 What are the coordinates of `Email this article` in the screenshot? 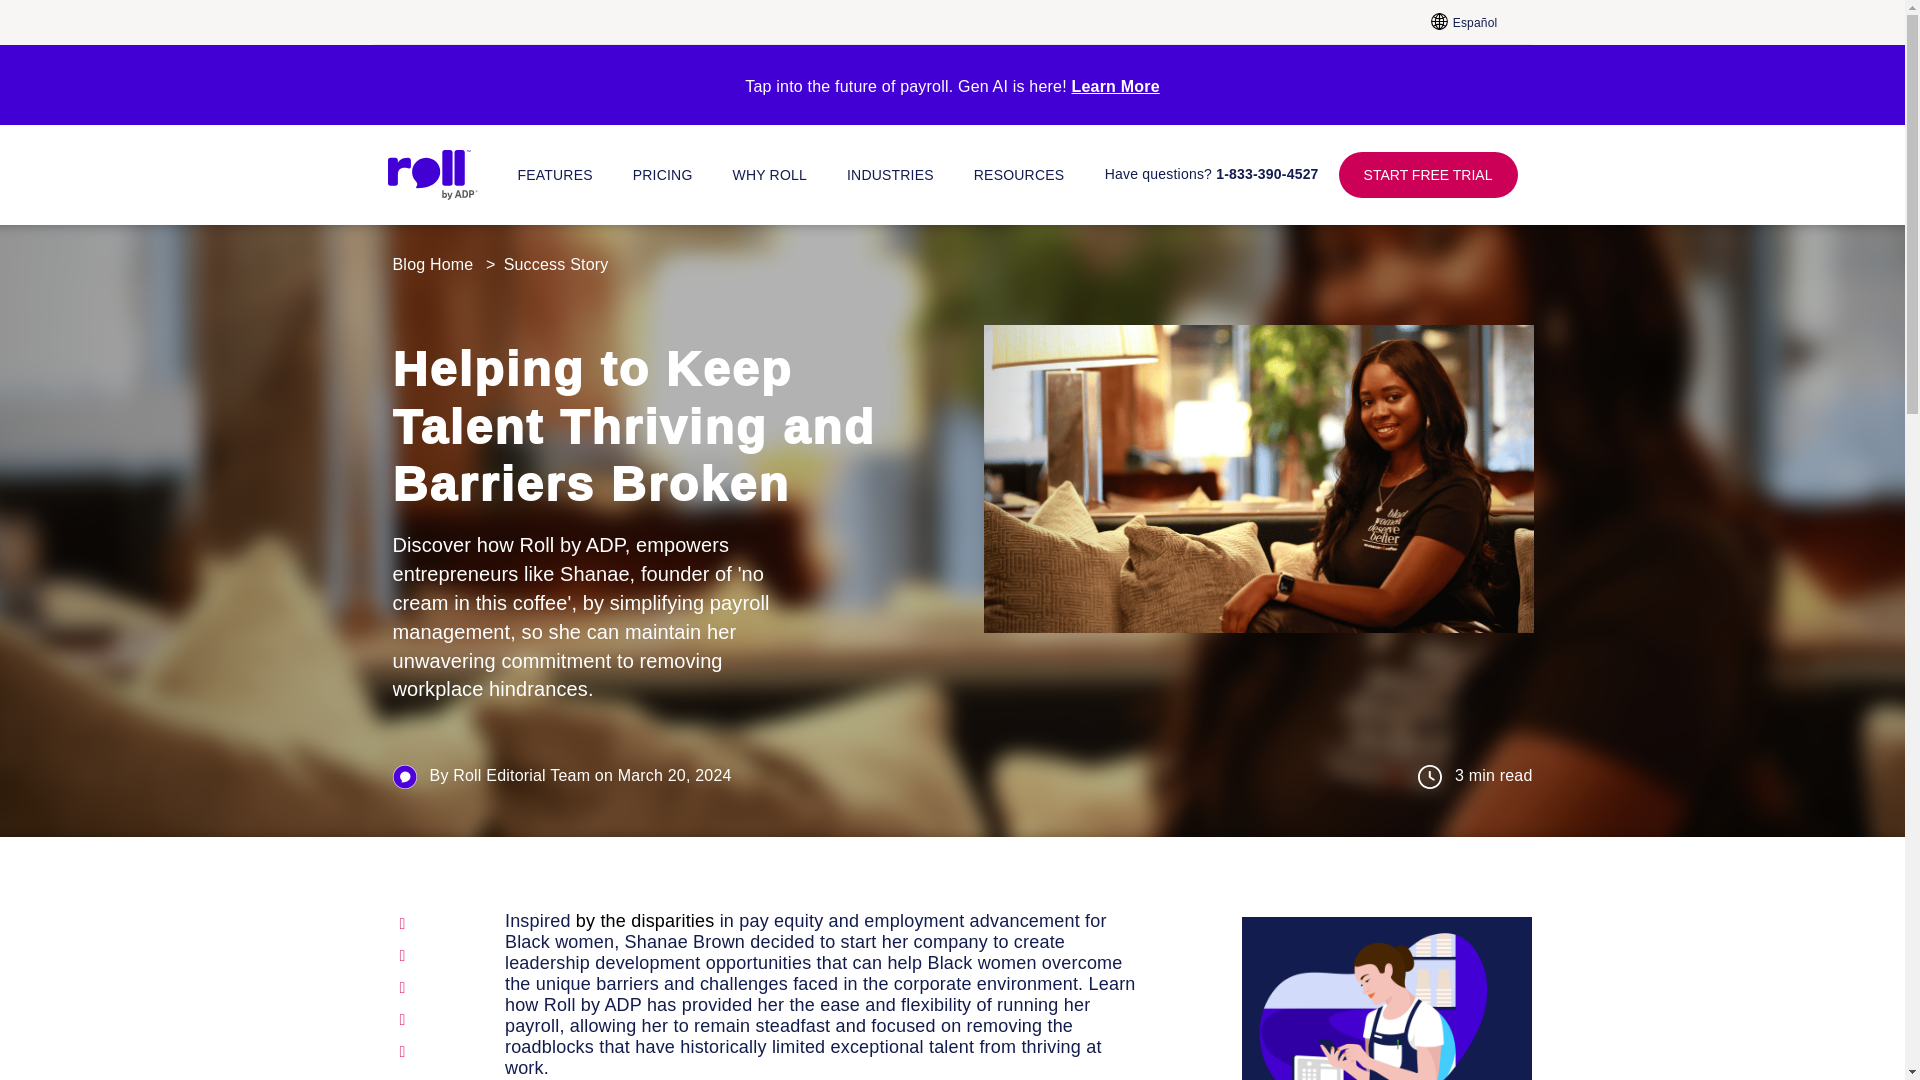 It's located at (432, 1020).